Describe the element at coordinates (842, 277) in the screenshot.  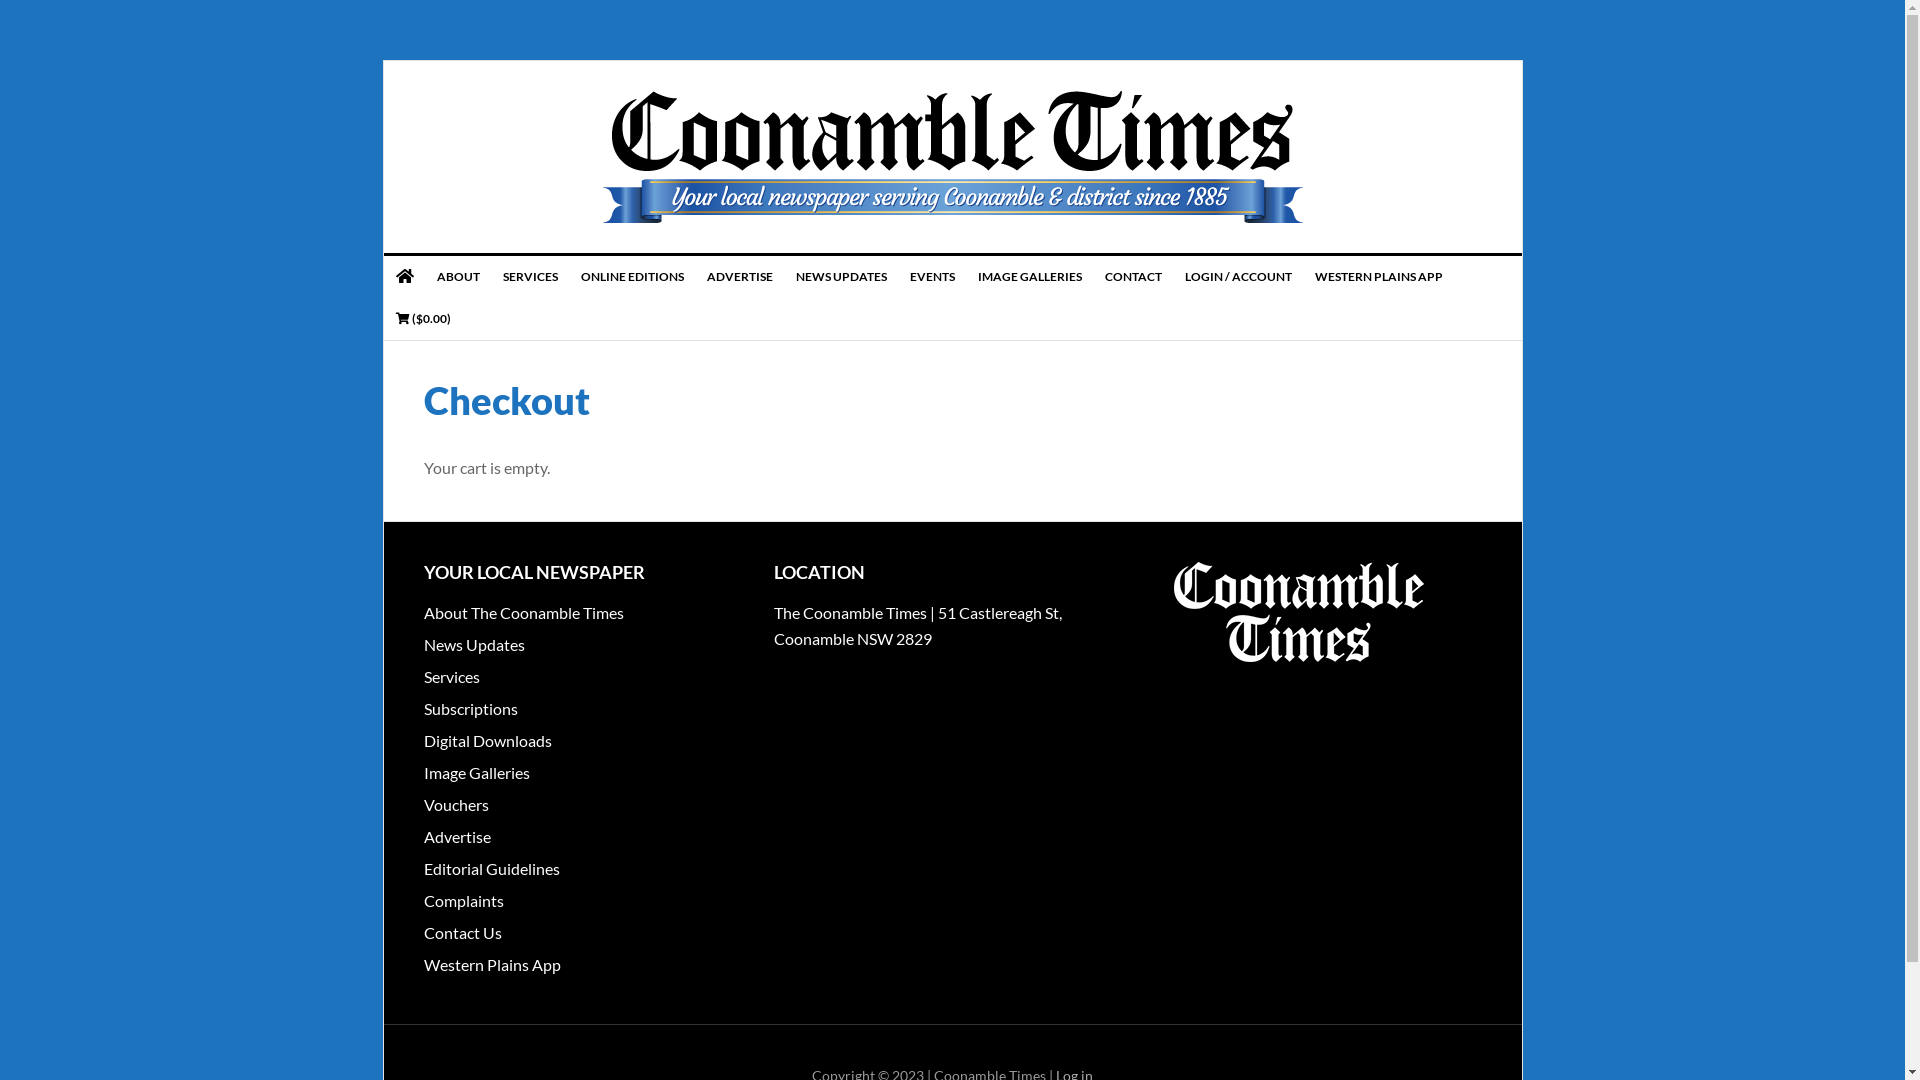
I see `NEWS UPDATES` at that location.